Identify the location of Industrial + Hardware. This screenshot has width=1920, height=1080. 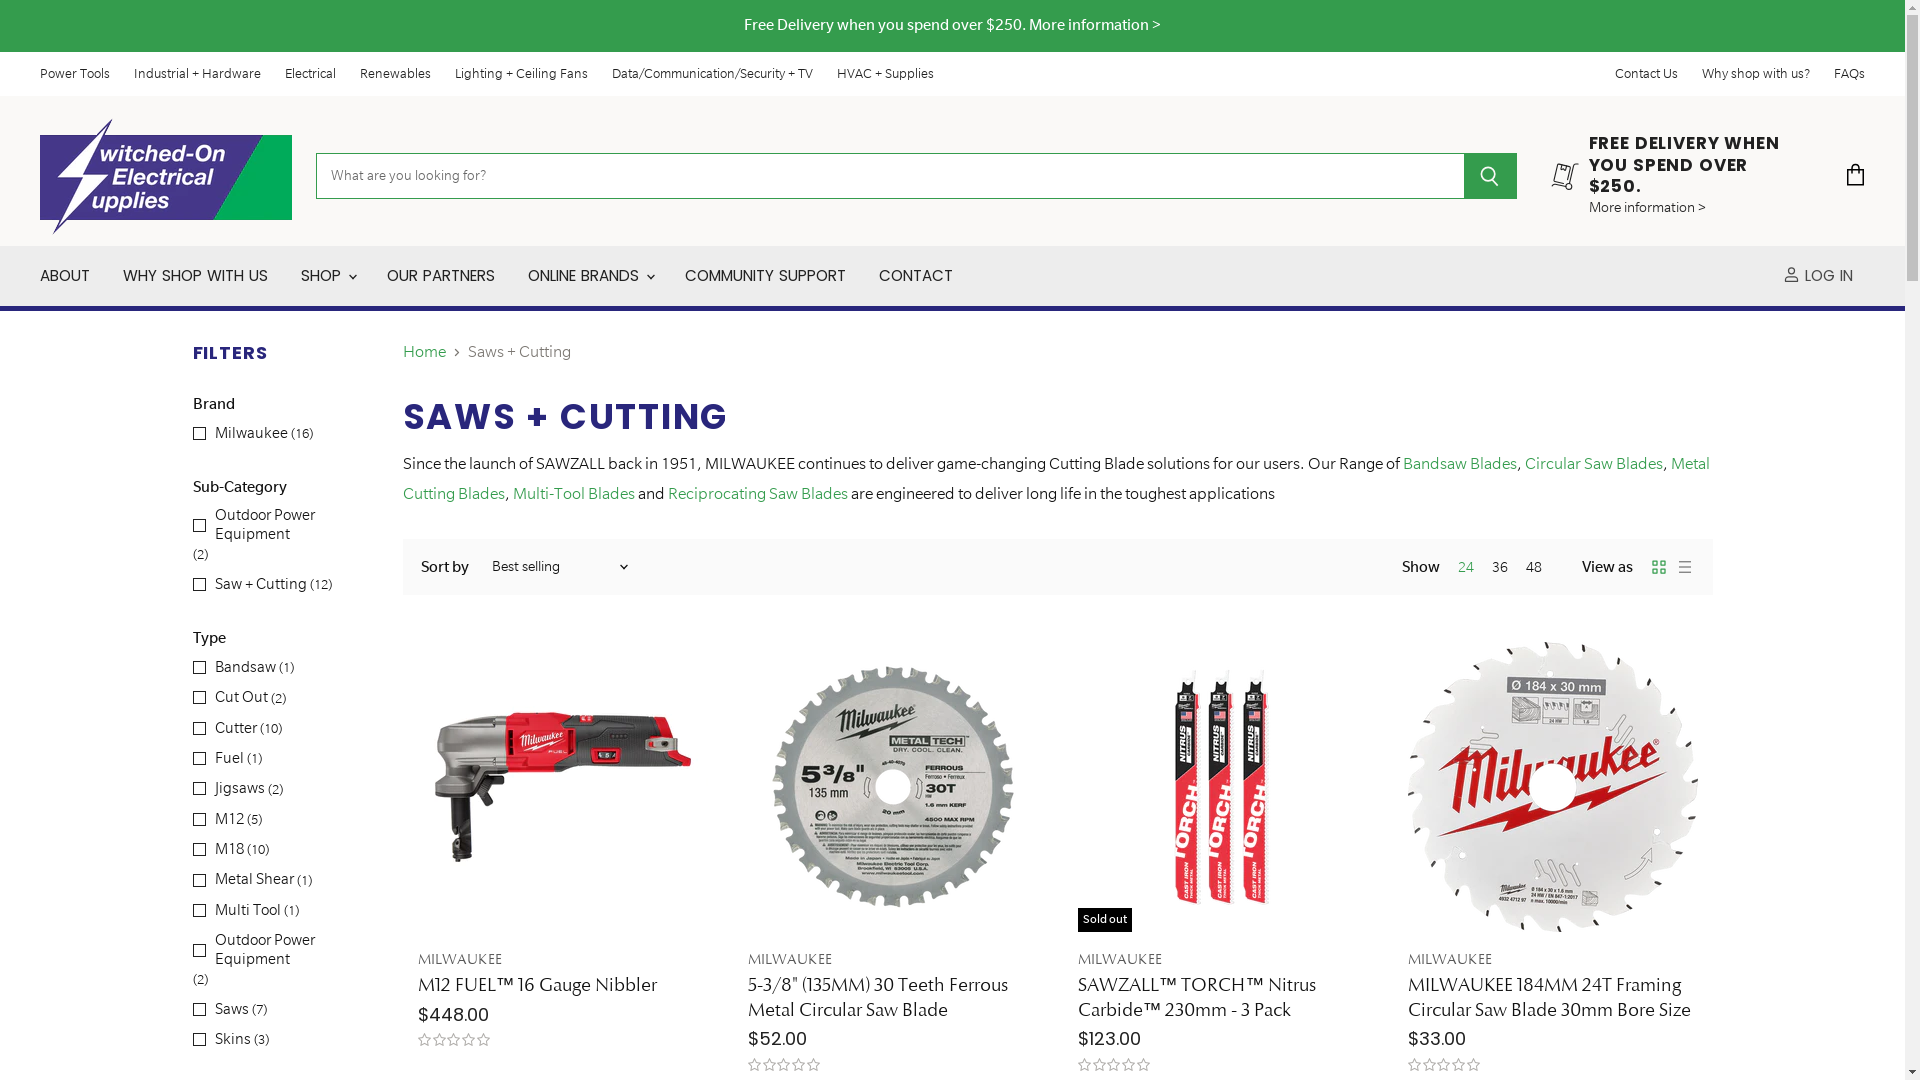
(198, 74).